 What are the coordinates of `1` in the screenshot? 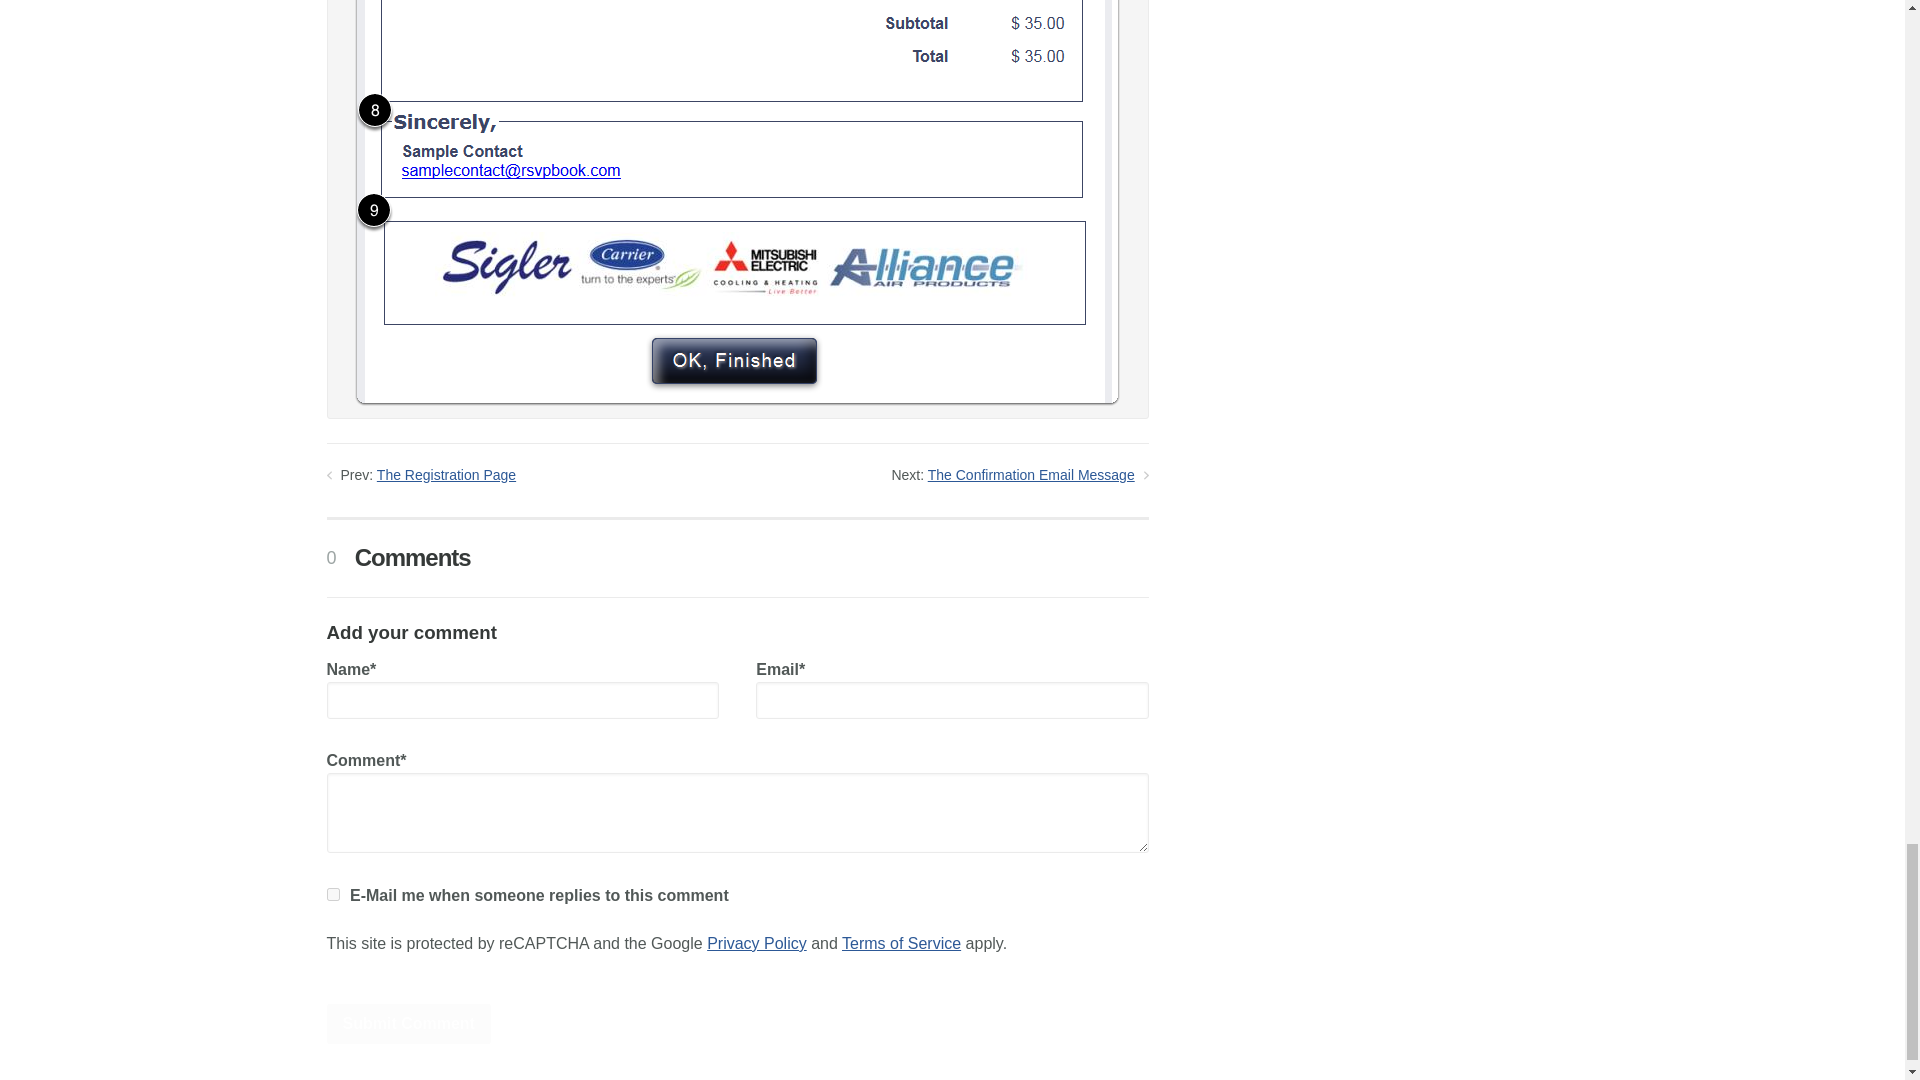 It's located at (332, 894).